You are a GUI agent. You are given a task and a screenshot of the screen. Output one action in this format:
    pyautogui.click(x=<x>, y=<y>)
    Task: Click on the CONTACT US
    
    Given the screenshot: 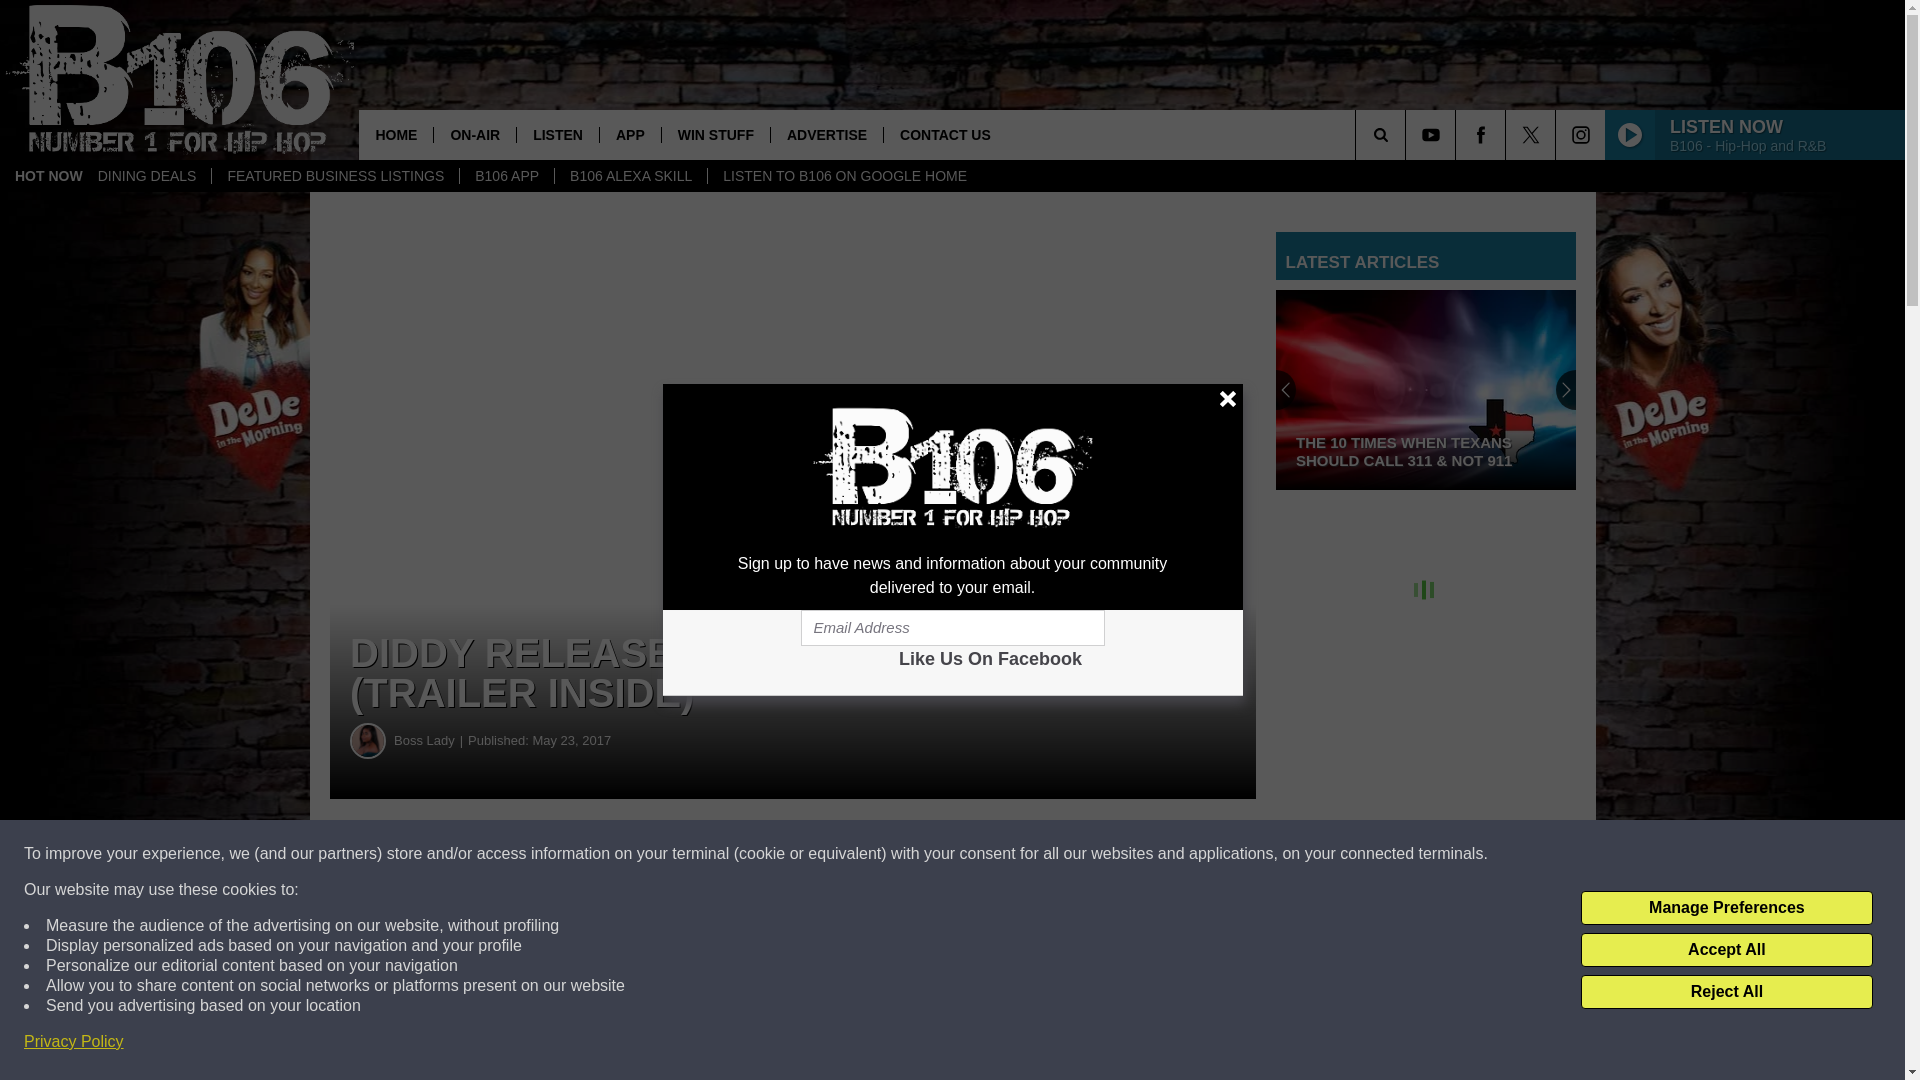 What is the action you would take?
    pyautogui.click(x=944, y=134)
    